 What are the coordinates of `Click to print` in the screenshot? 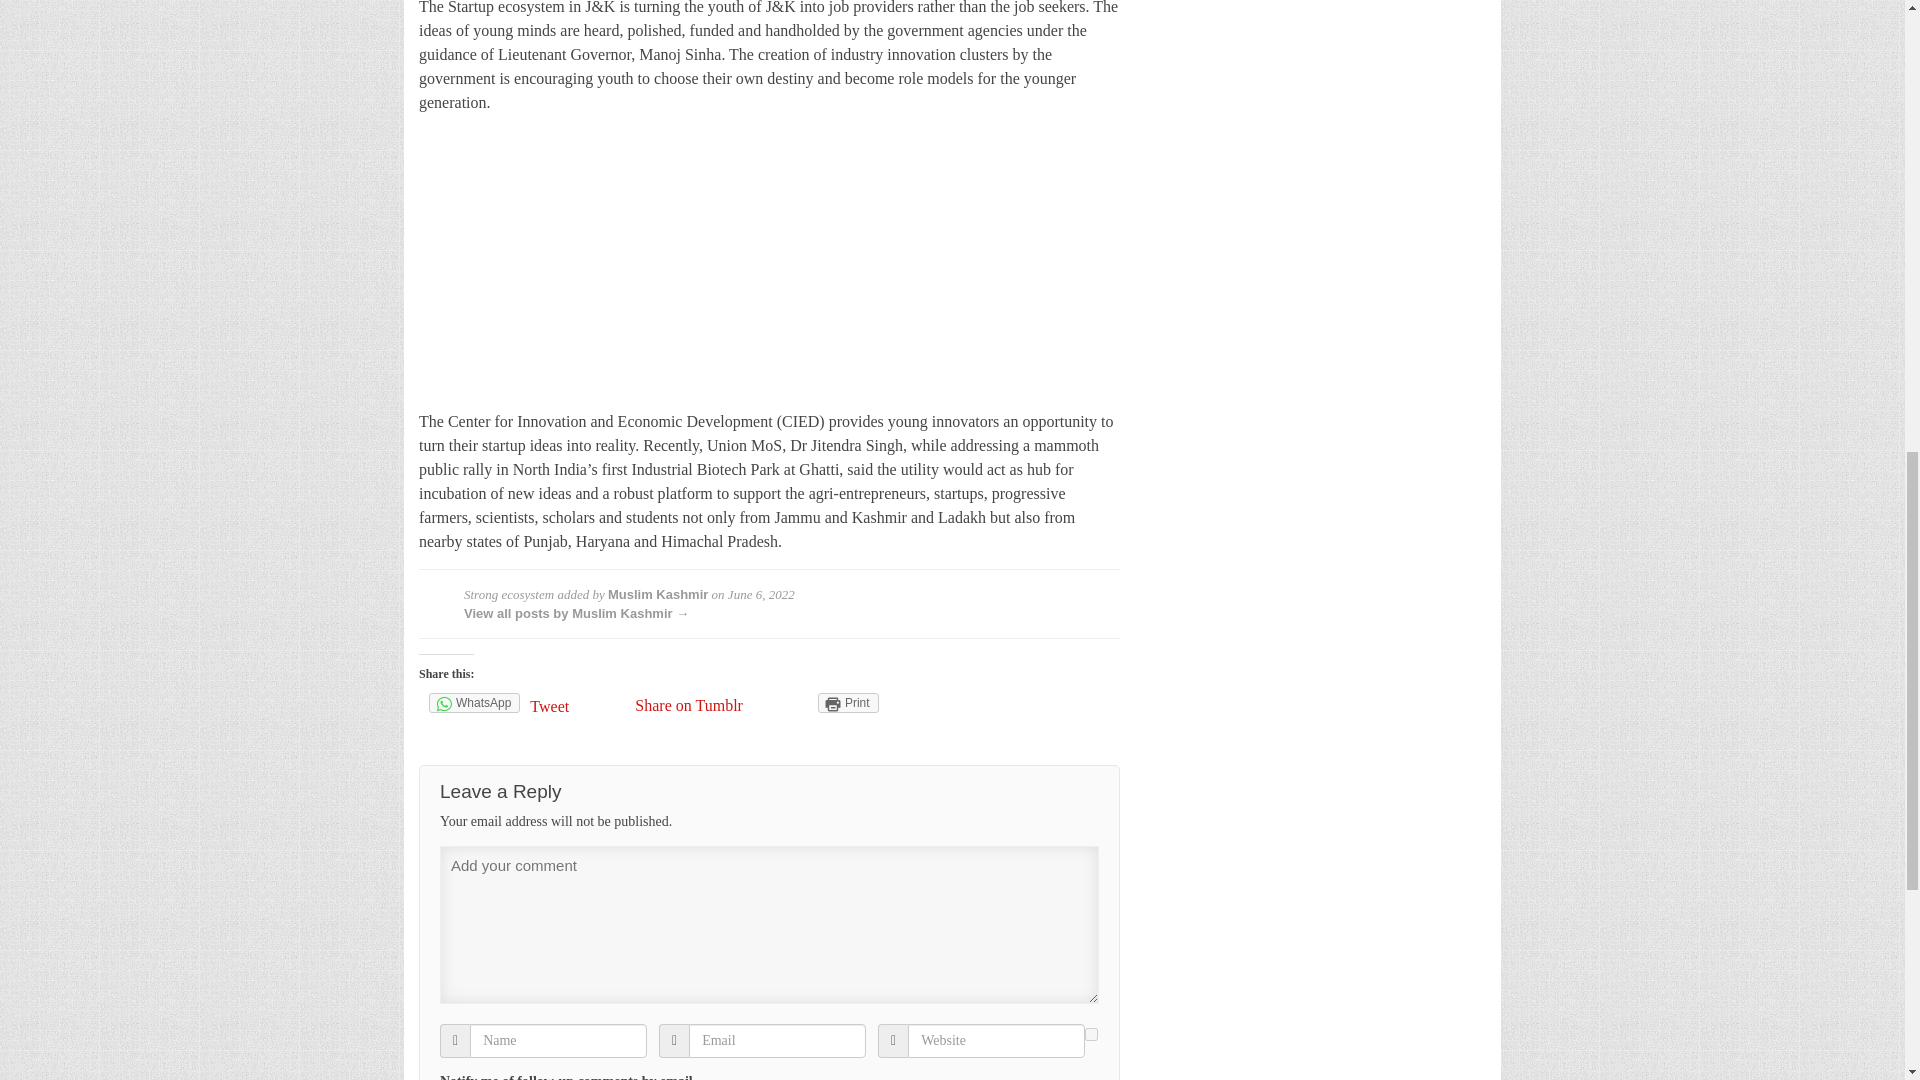 It's located at (848, 702).